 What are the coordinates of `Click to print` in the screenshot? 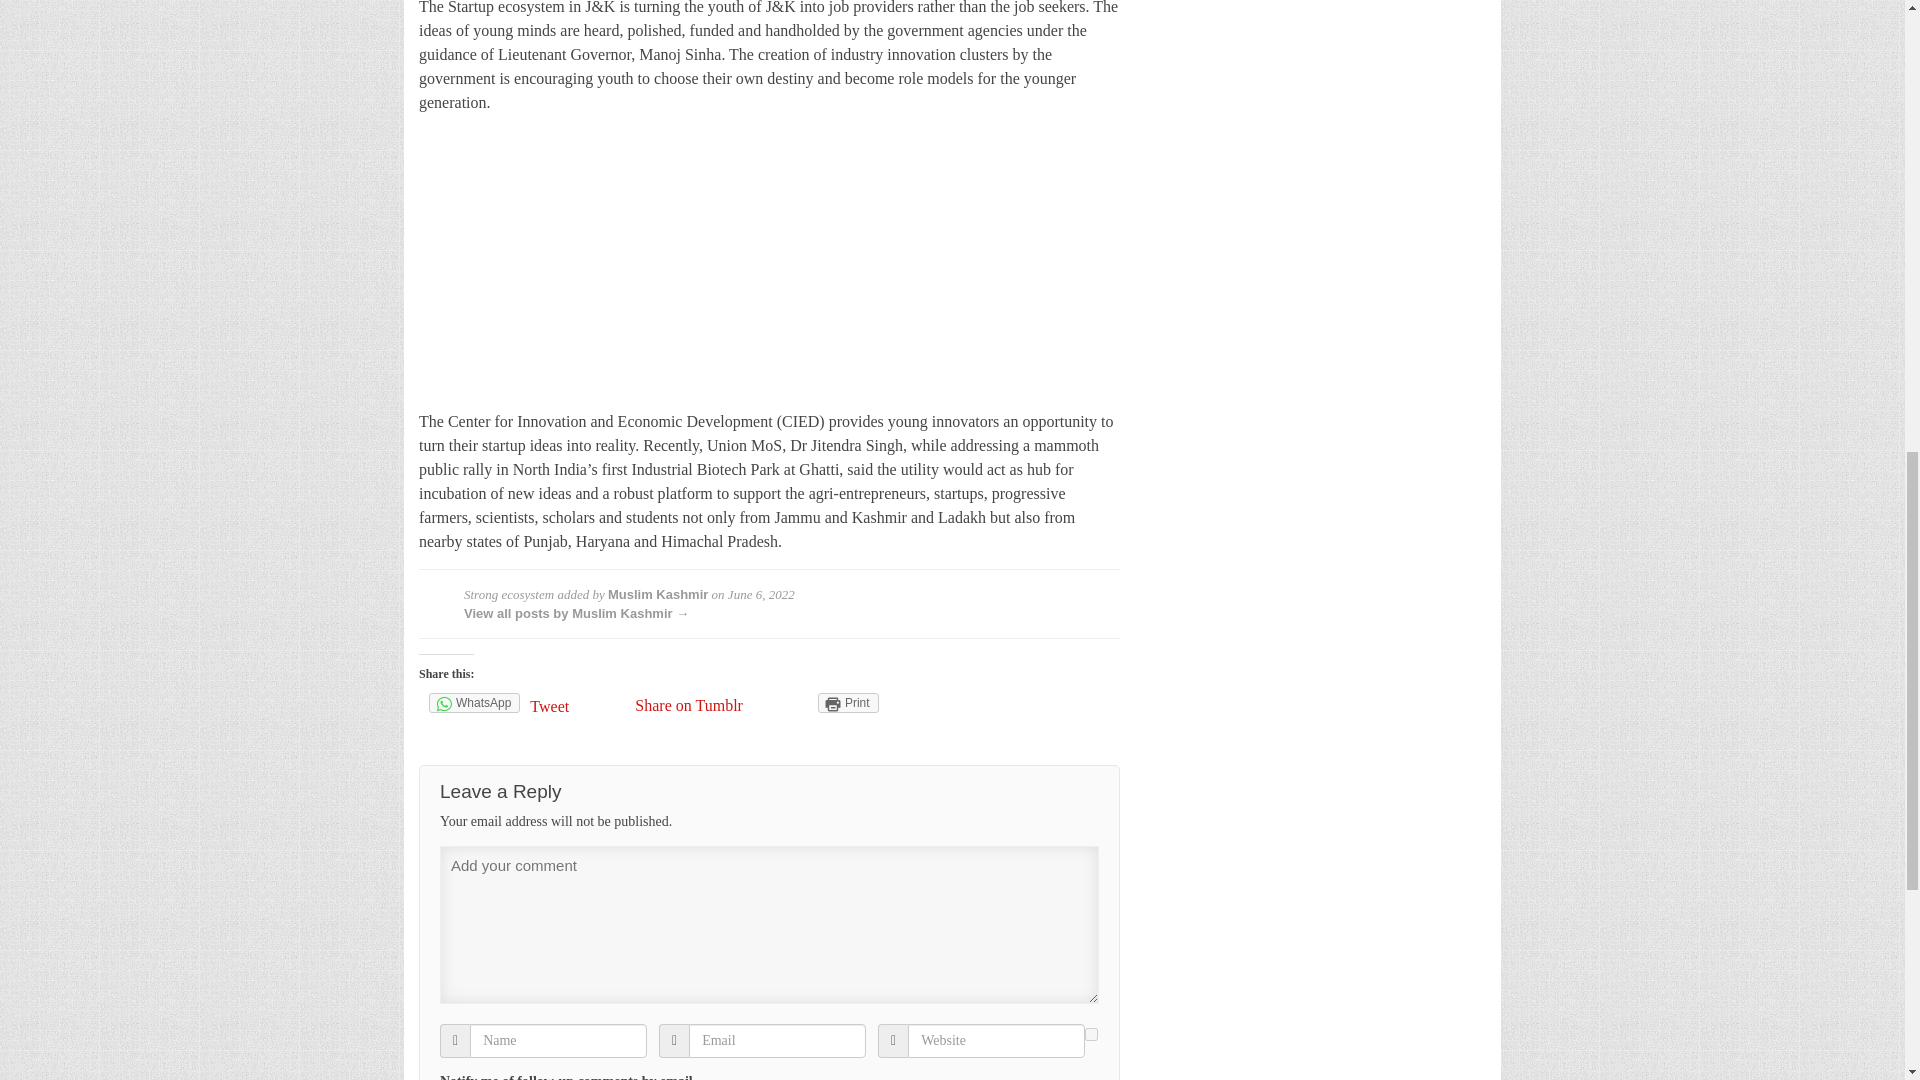 It's located at (848, 702).